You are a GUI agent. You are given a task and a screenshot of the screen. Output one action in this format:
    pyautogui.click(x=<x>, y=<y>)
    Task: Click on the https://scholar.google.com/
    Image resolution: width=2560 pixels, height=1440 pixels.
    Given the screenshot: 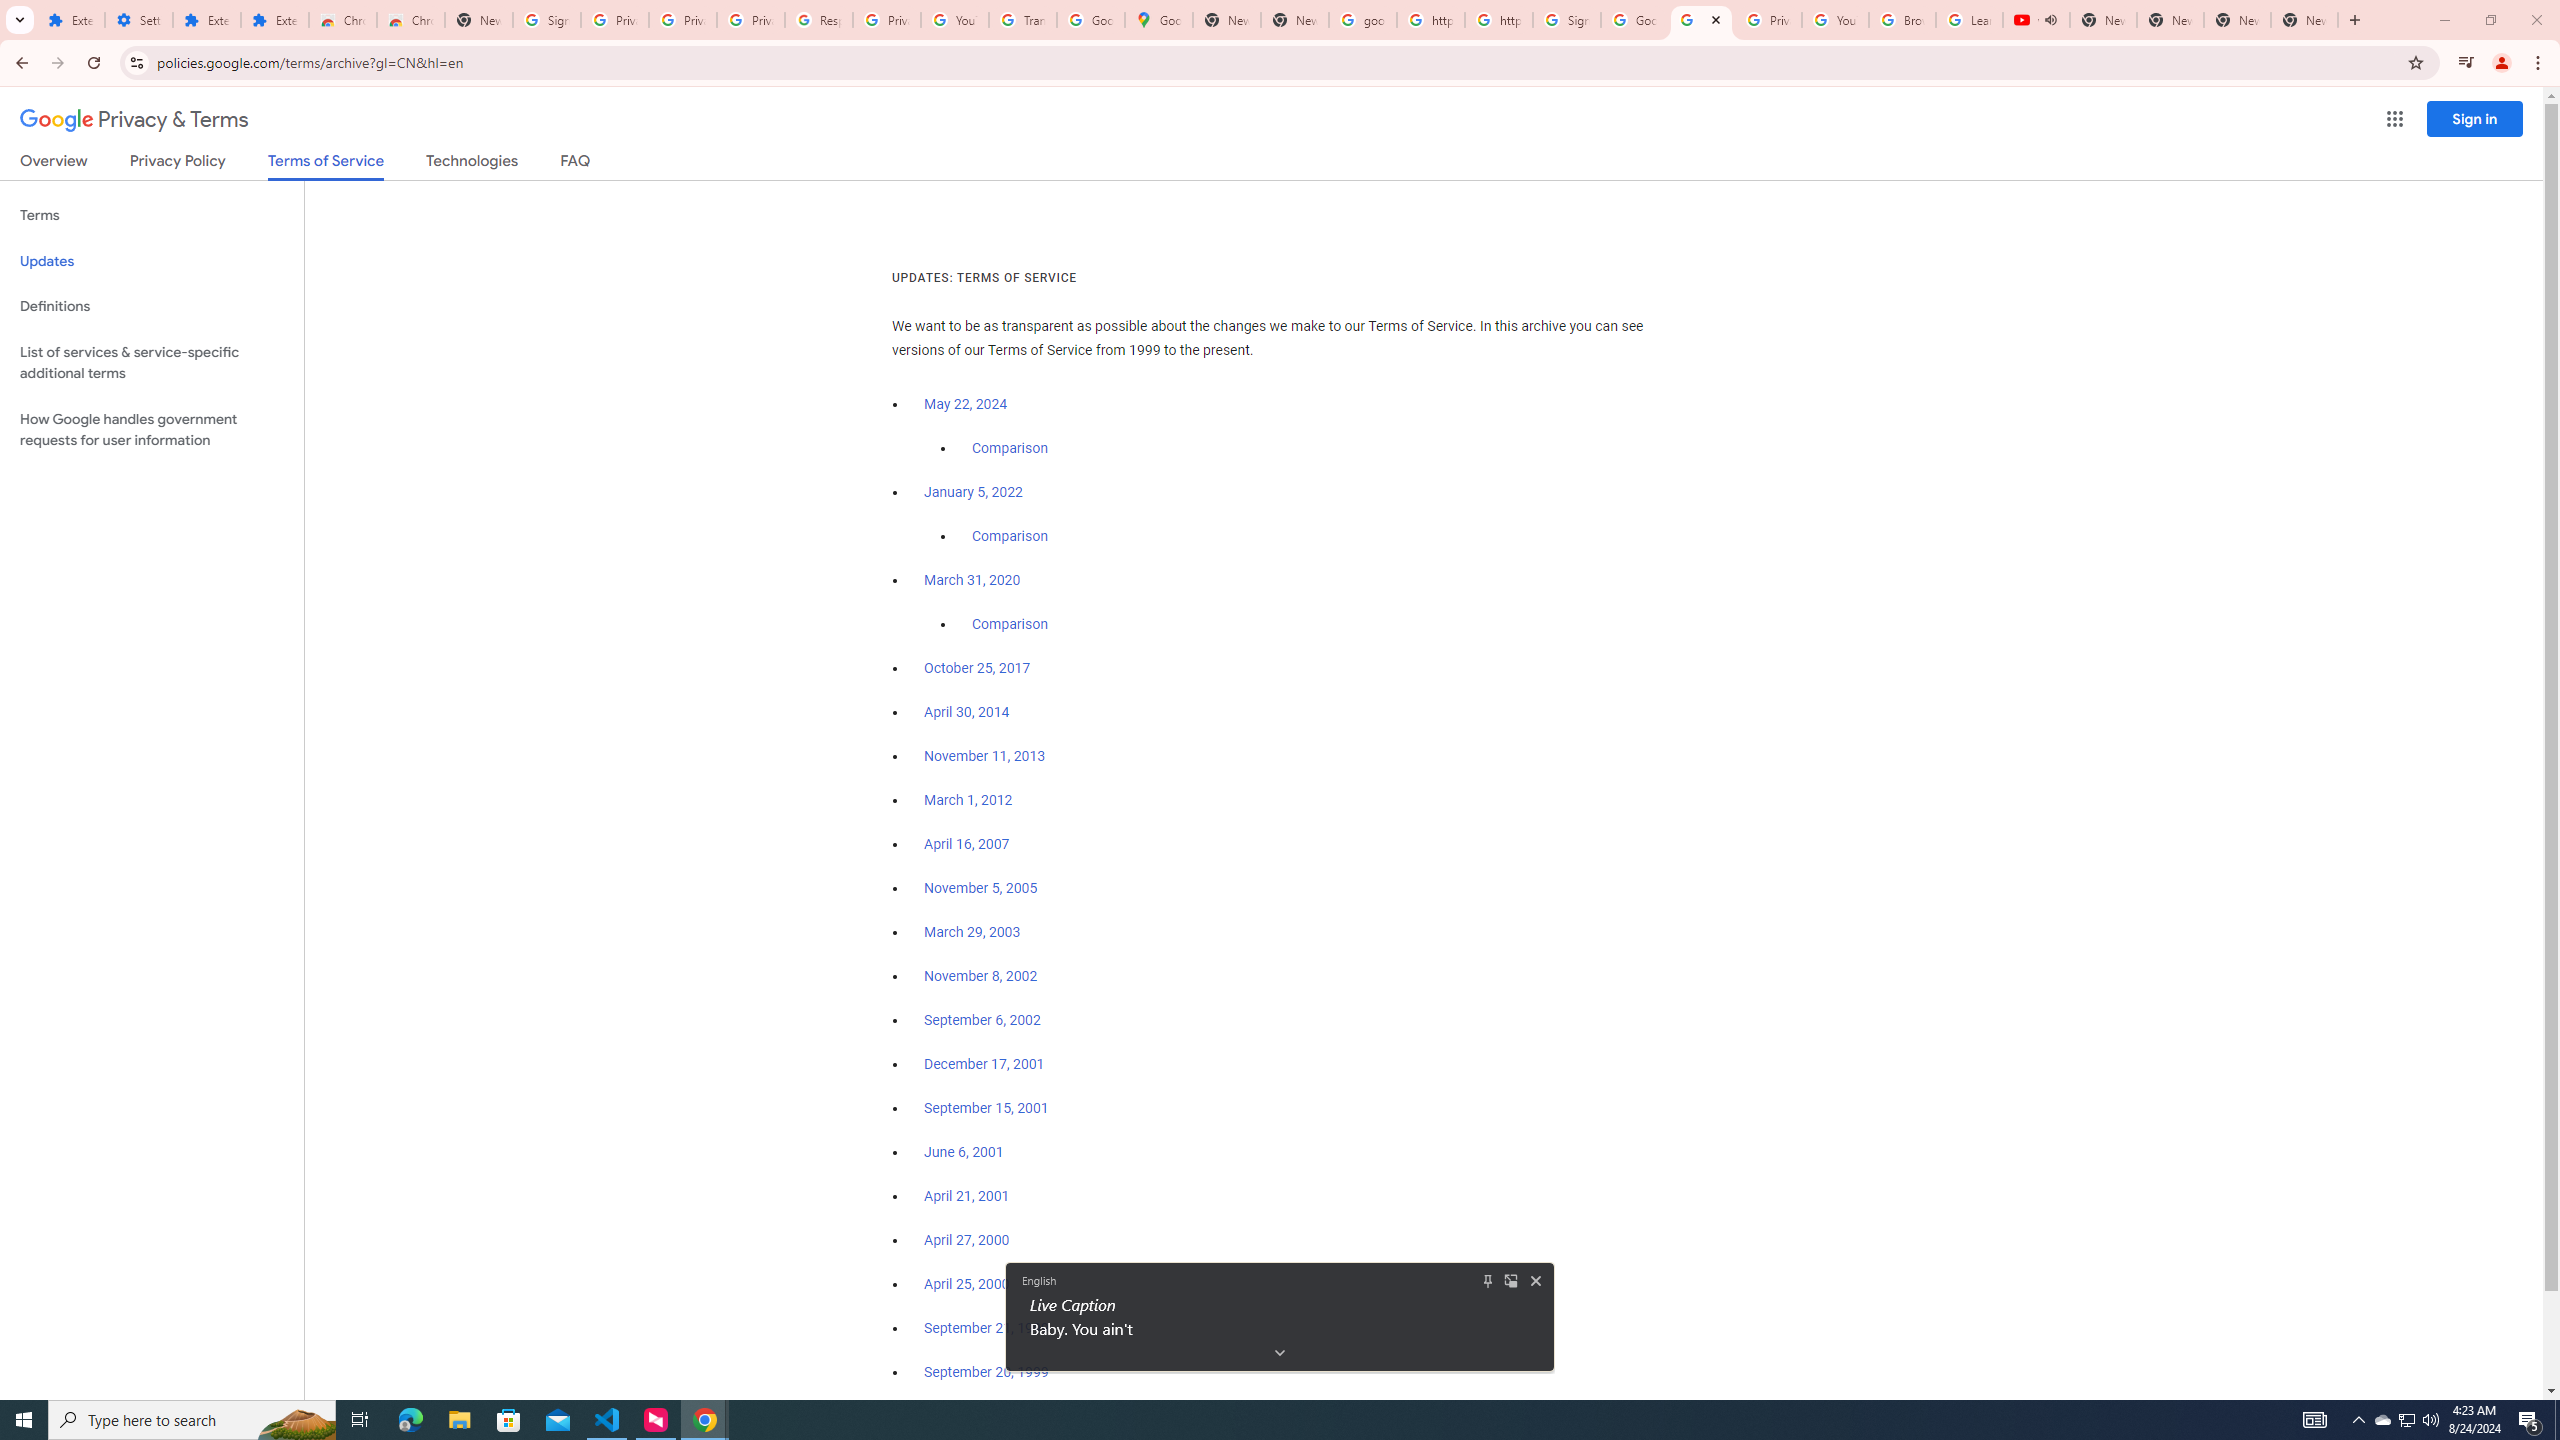 What is the action you would take?
    pyautogui.click(x=1430, y=20)
    